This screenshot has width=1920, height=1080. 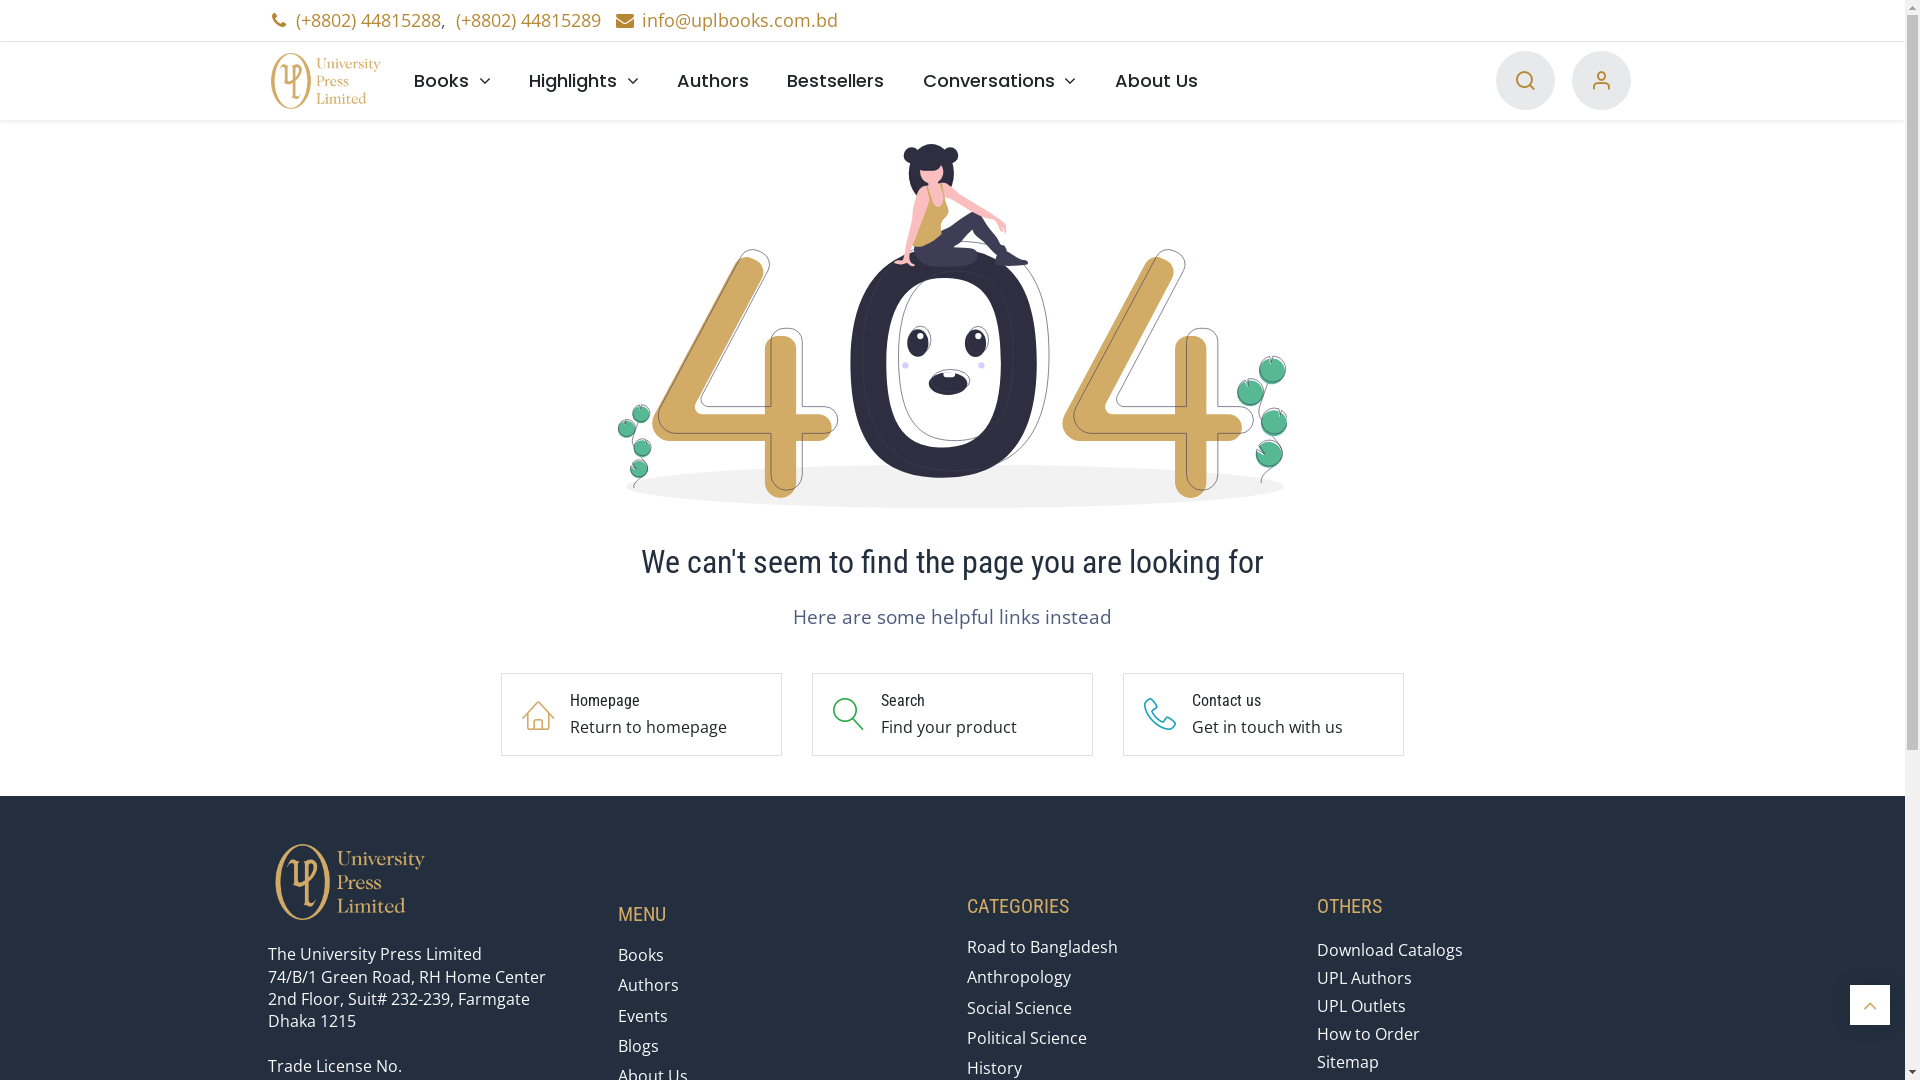 I want to click on info@uplbooks.com.bd, so click(x=726, y=20).